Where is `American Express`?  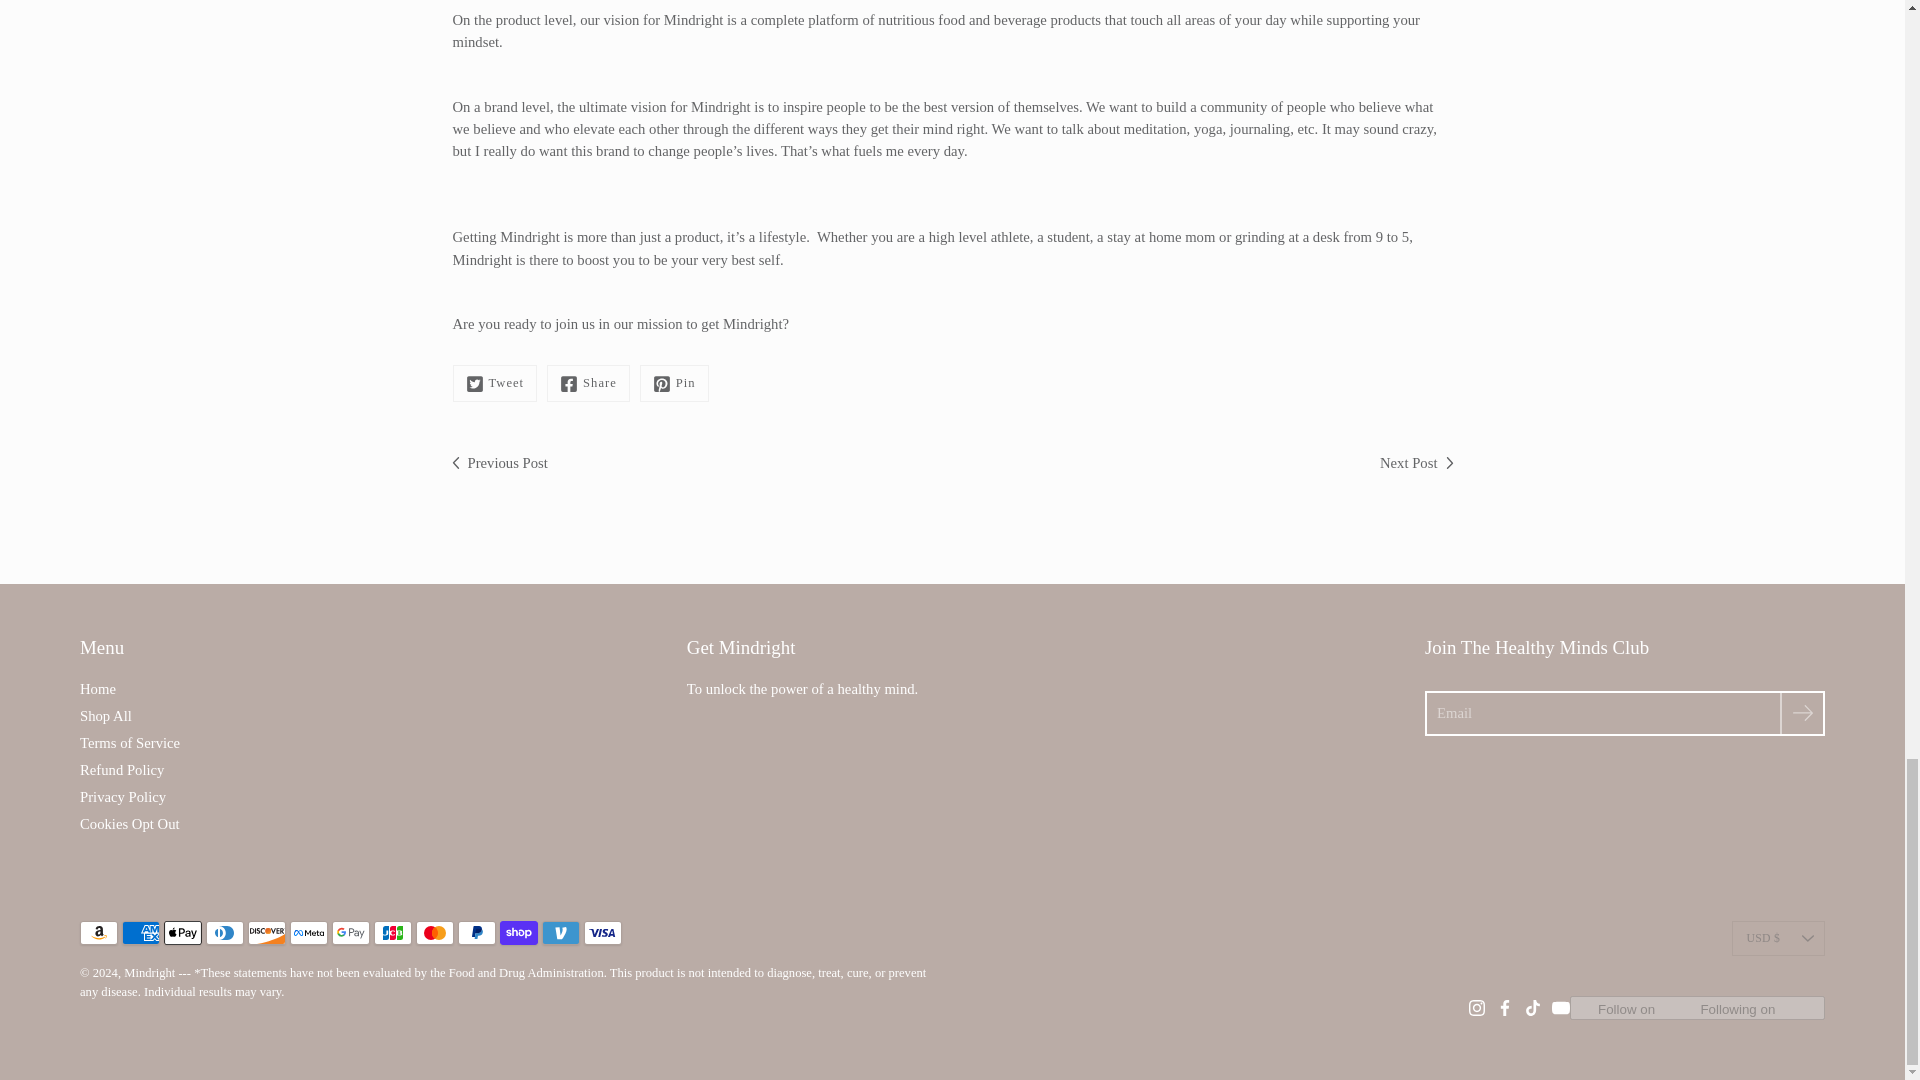 American Express is located at coordinates (140, 933).